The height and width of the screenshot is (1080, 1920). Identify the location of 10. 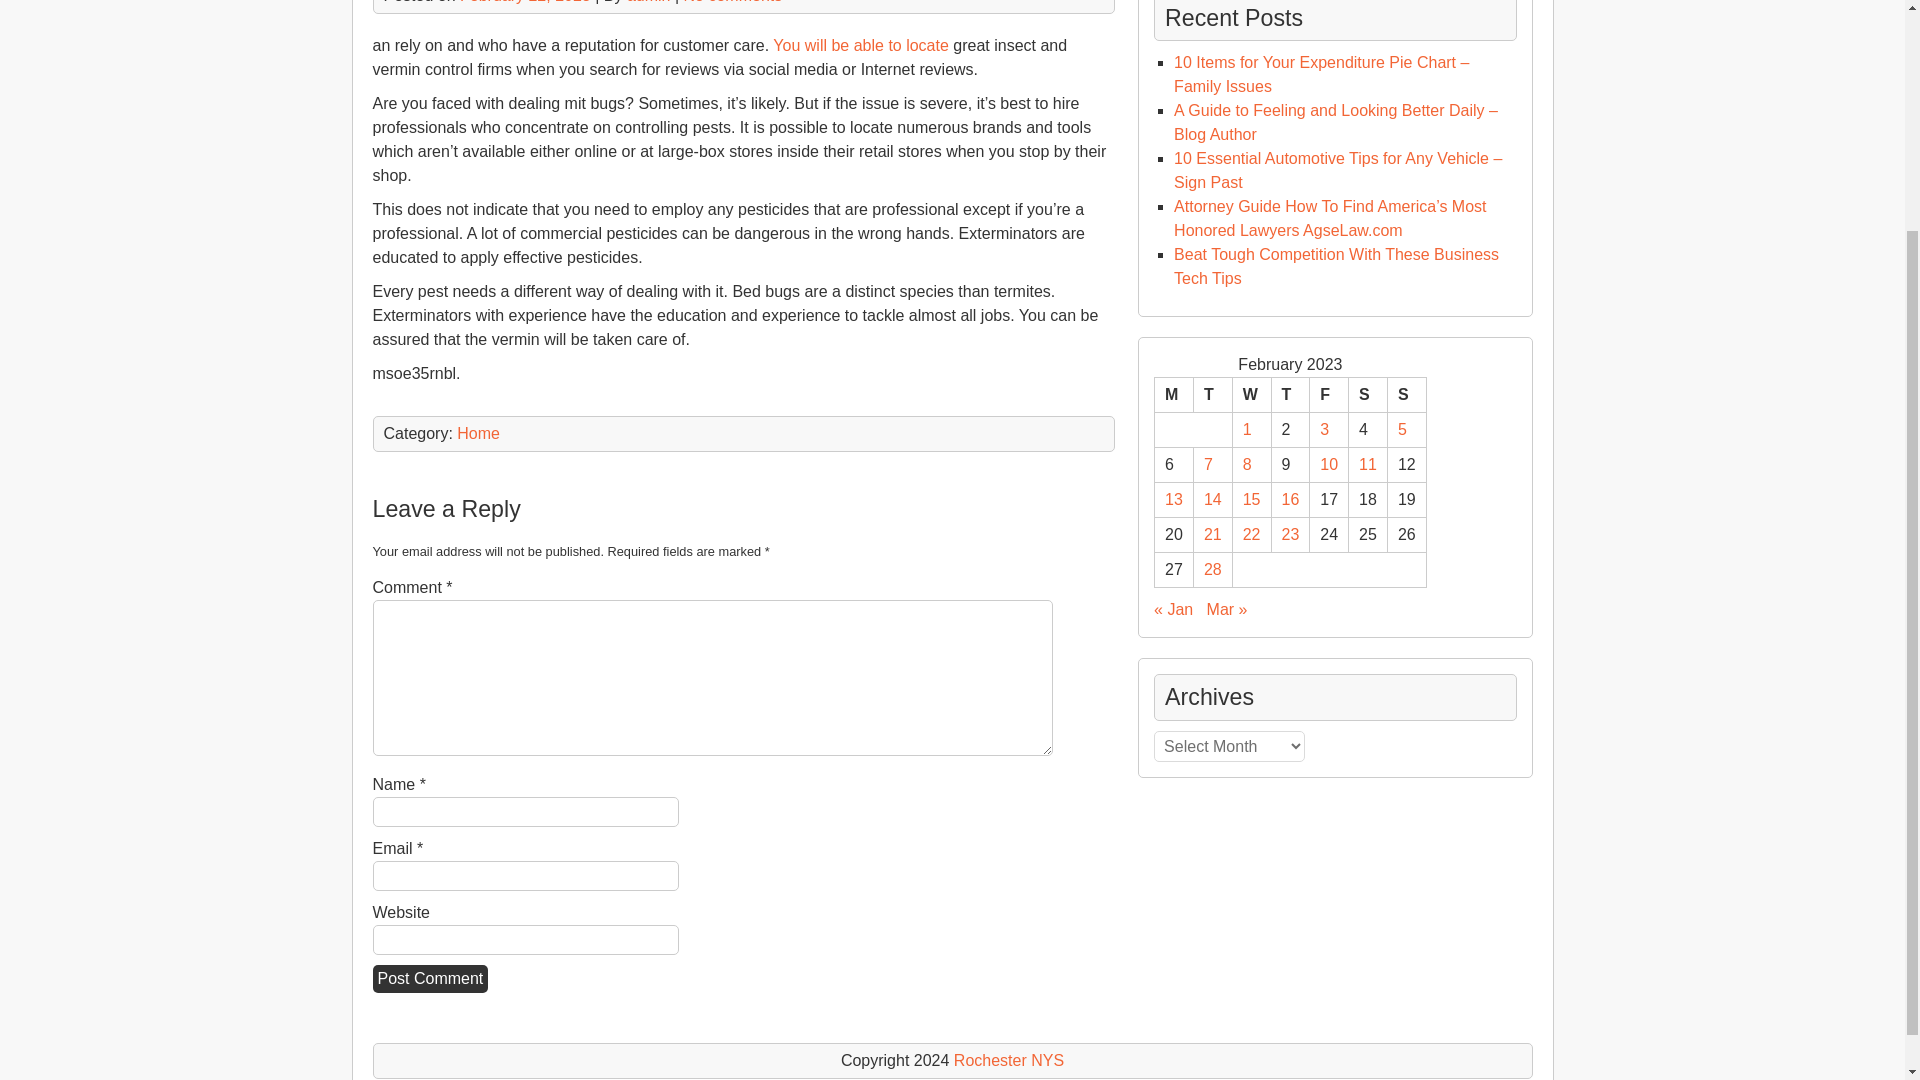
(1329, 464).